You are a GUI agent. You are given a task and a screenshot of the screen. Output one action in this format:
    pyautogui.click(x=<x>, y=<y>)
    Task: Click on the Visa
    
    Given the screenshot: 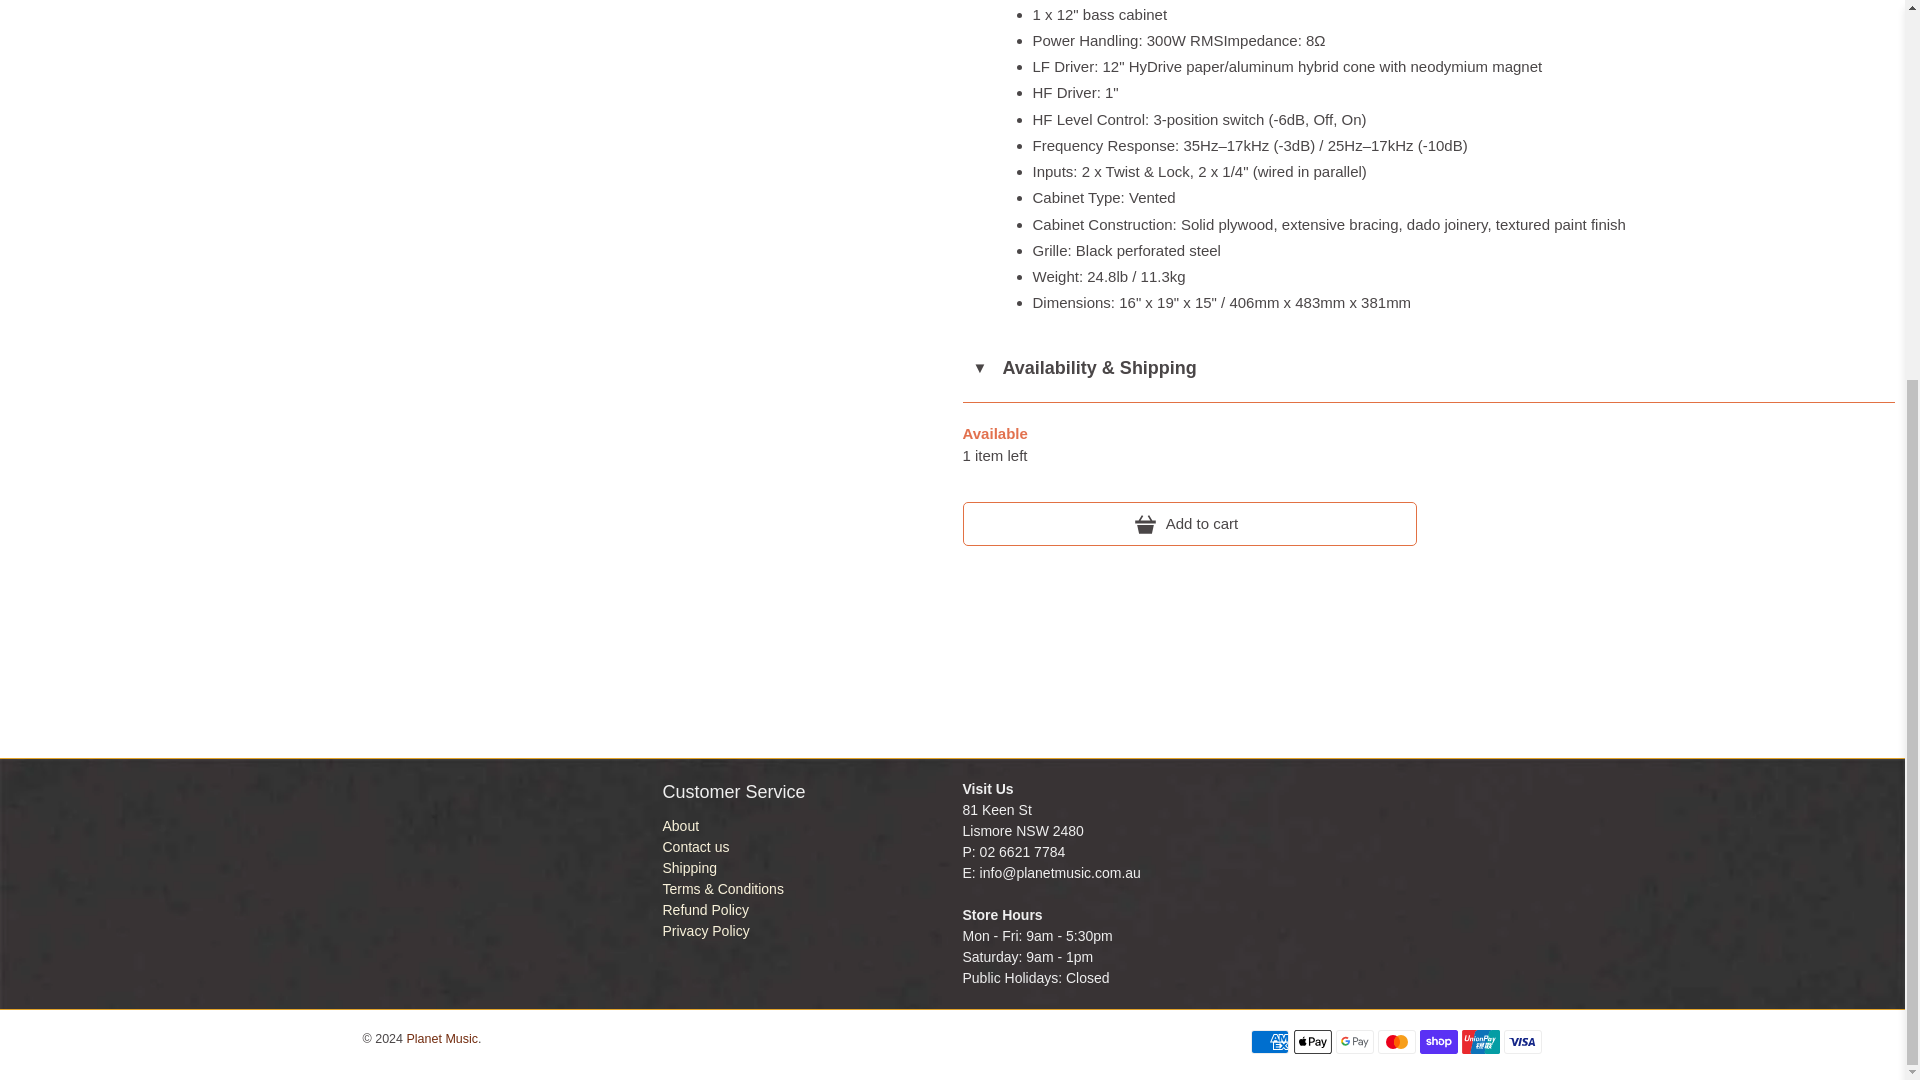 What is the action you would take?
    pyautogui.click(x=1522, y=1042)
    